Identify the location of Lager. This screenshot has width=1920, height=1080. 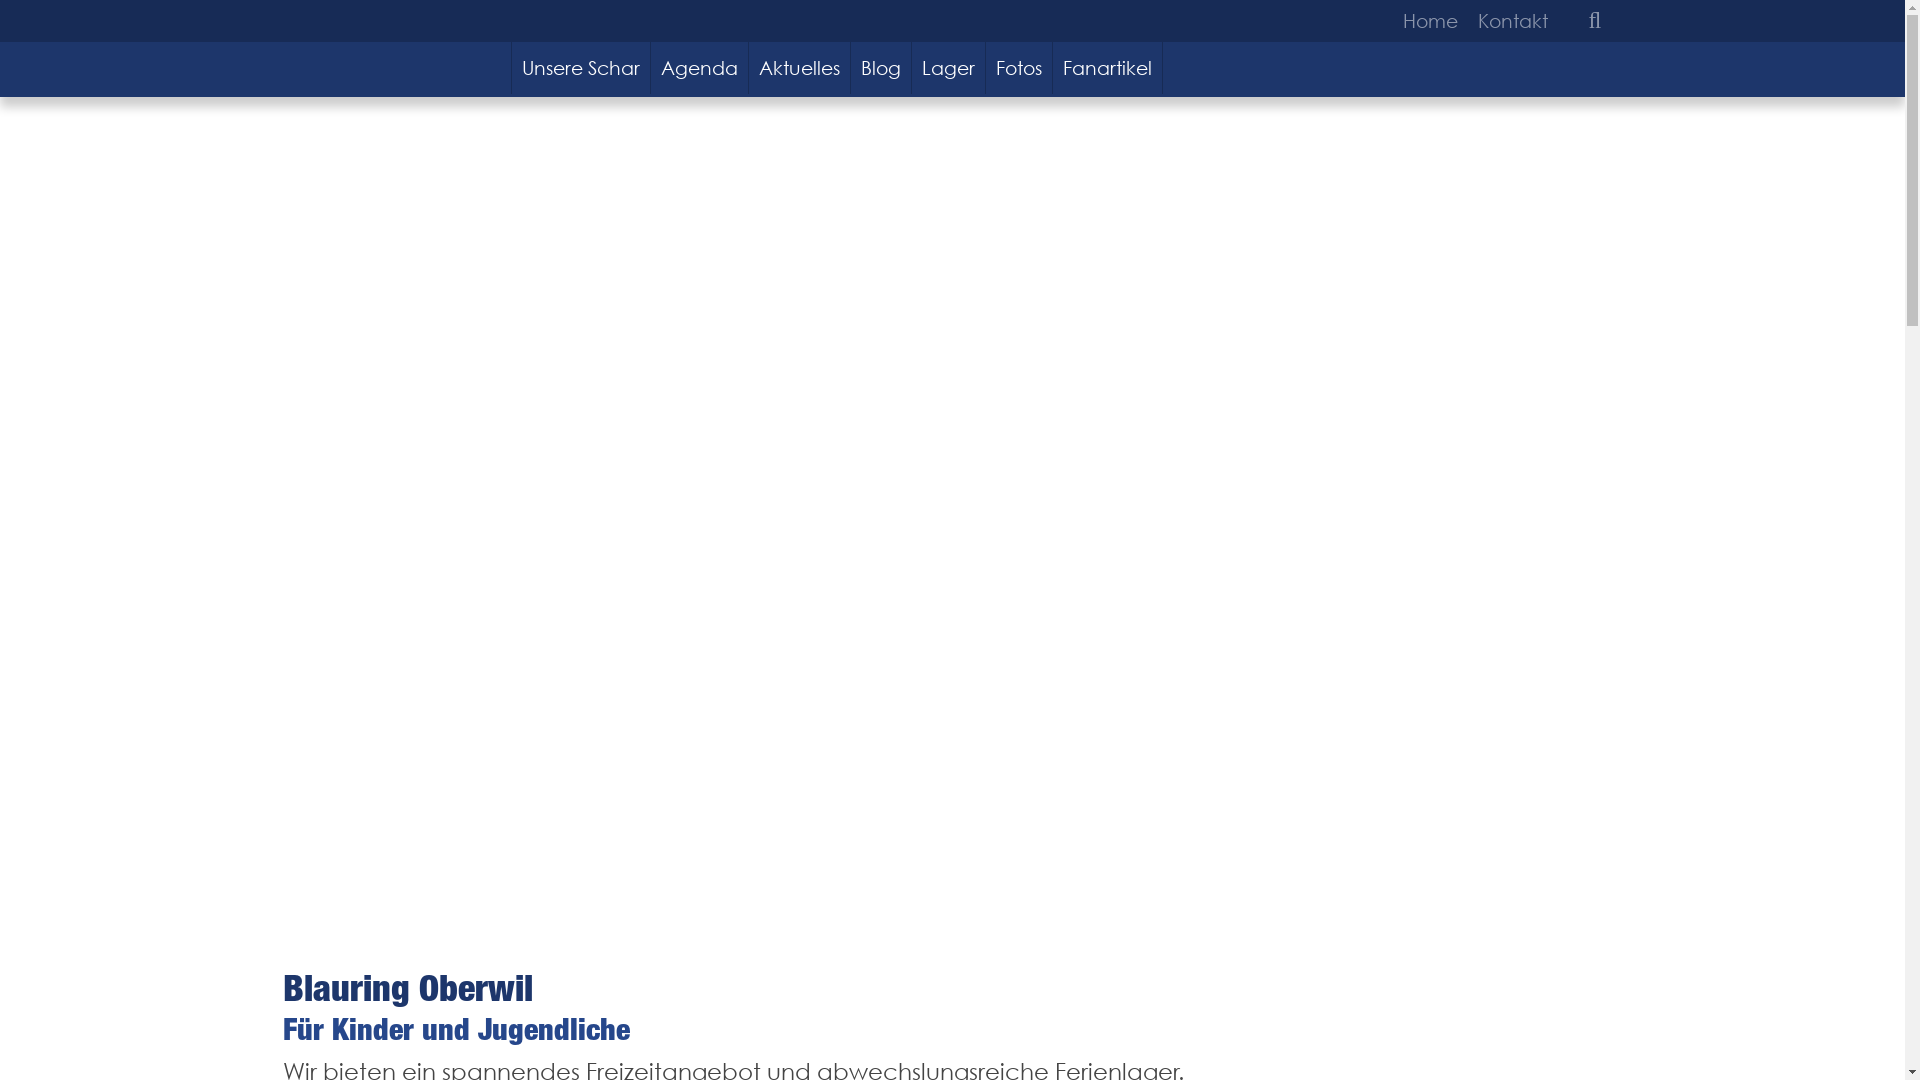
(949, 68).